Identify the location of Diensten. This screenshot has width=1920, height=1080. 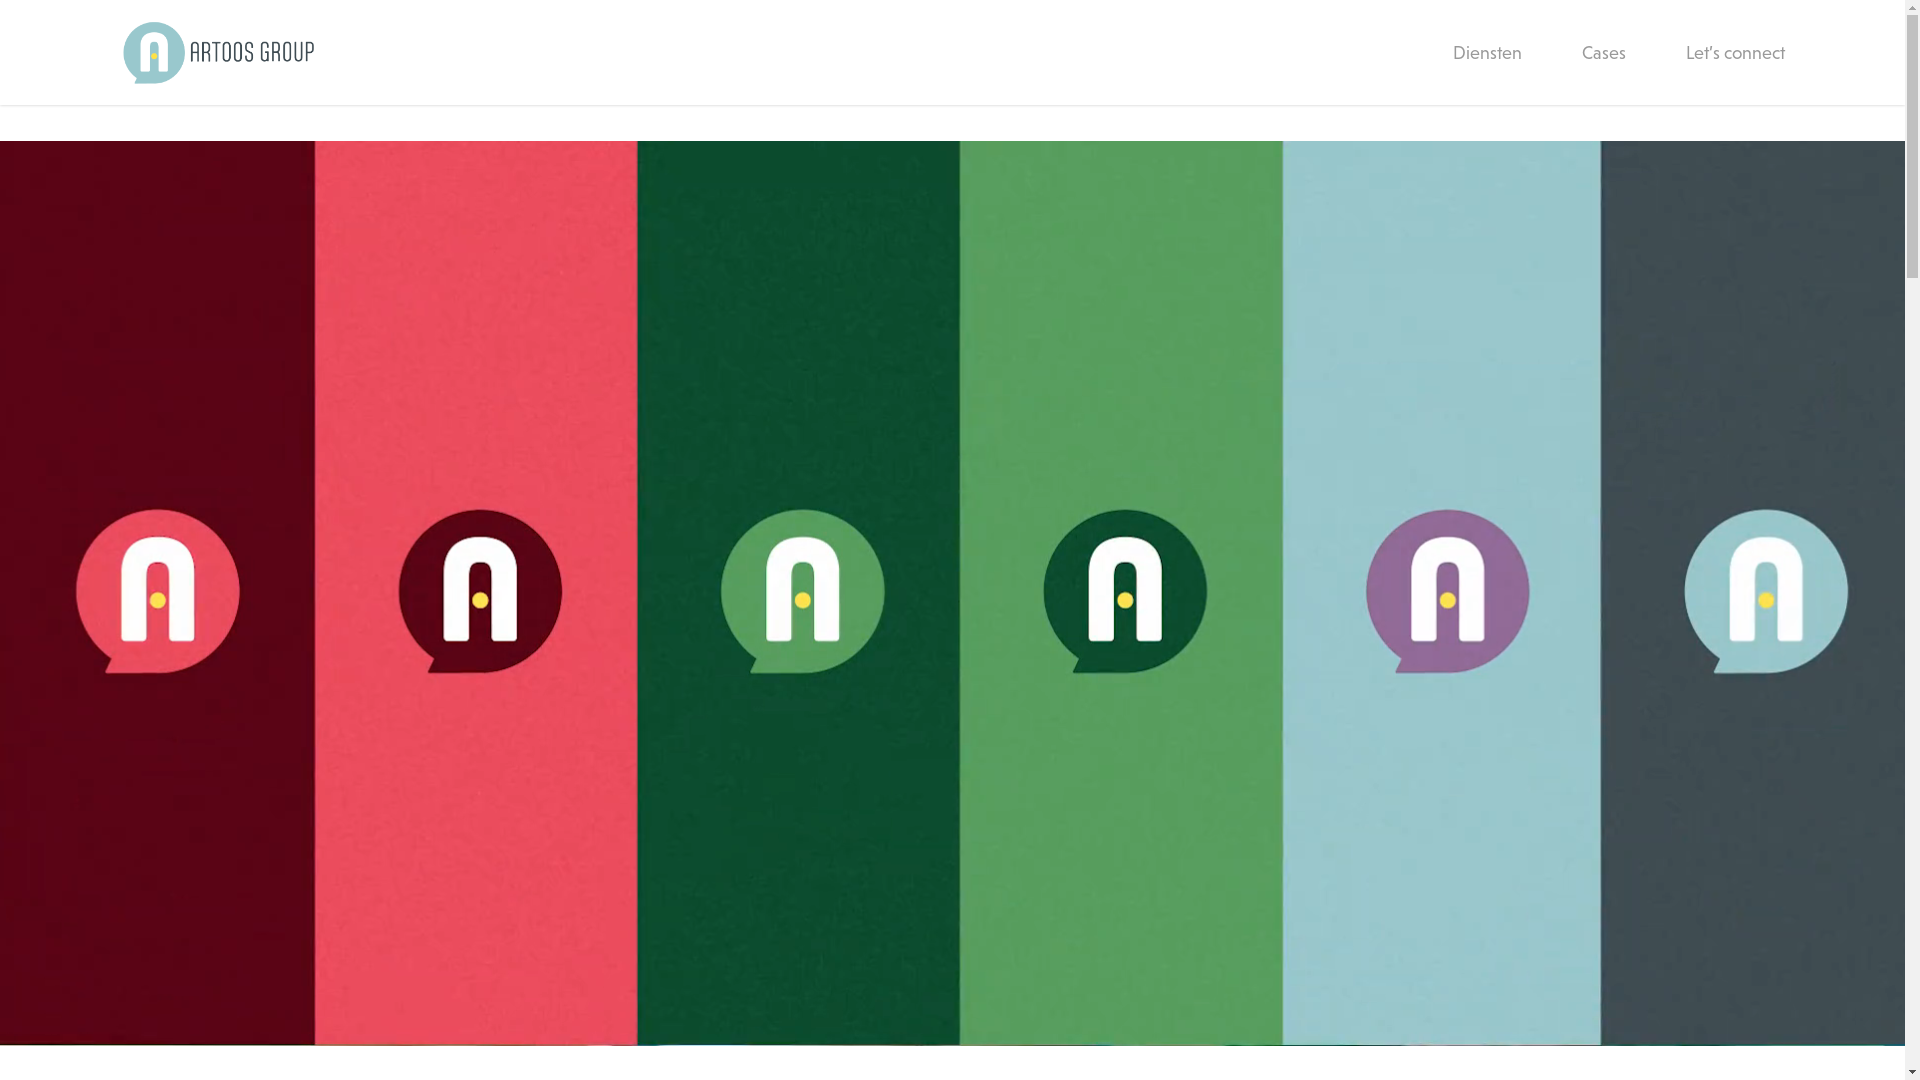
(1488, 52).